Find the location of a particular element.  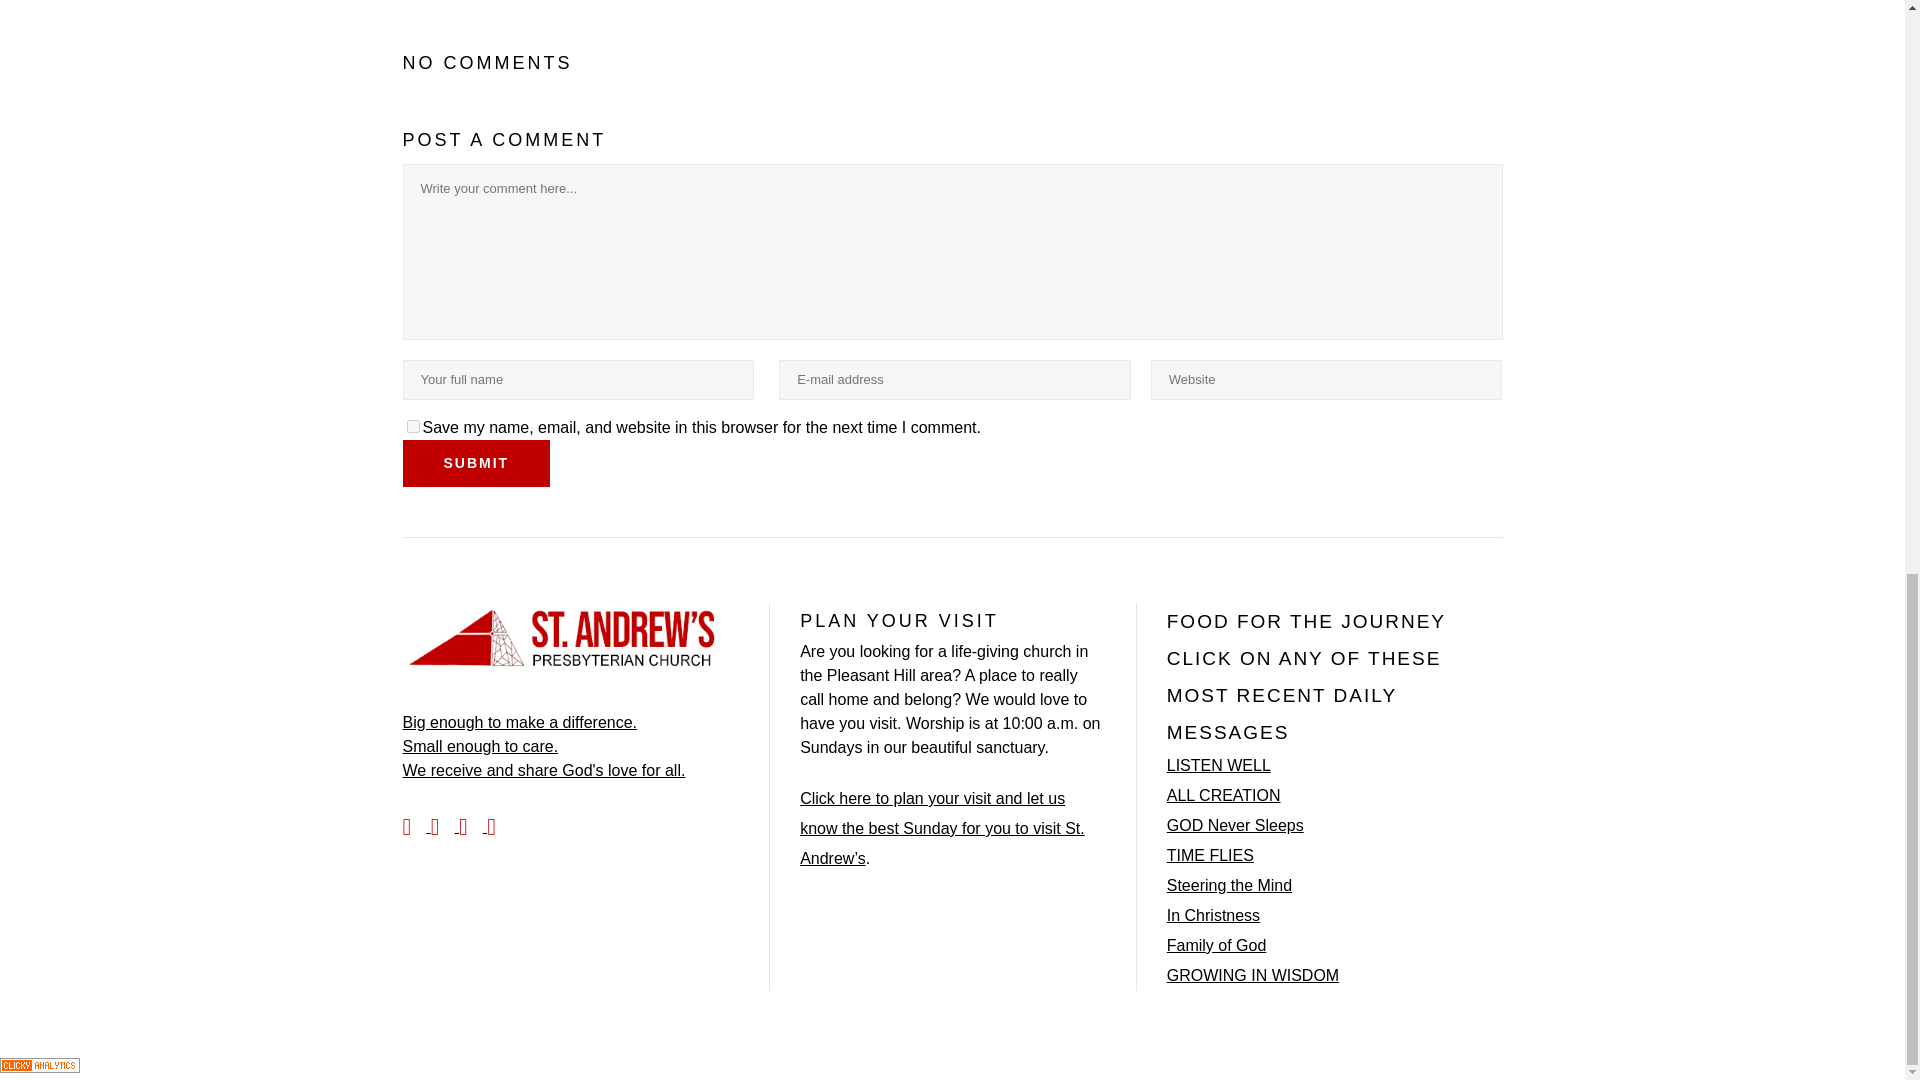

In Christness is located at coordinates (1213, 915).